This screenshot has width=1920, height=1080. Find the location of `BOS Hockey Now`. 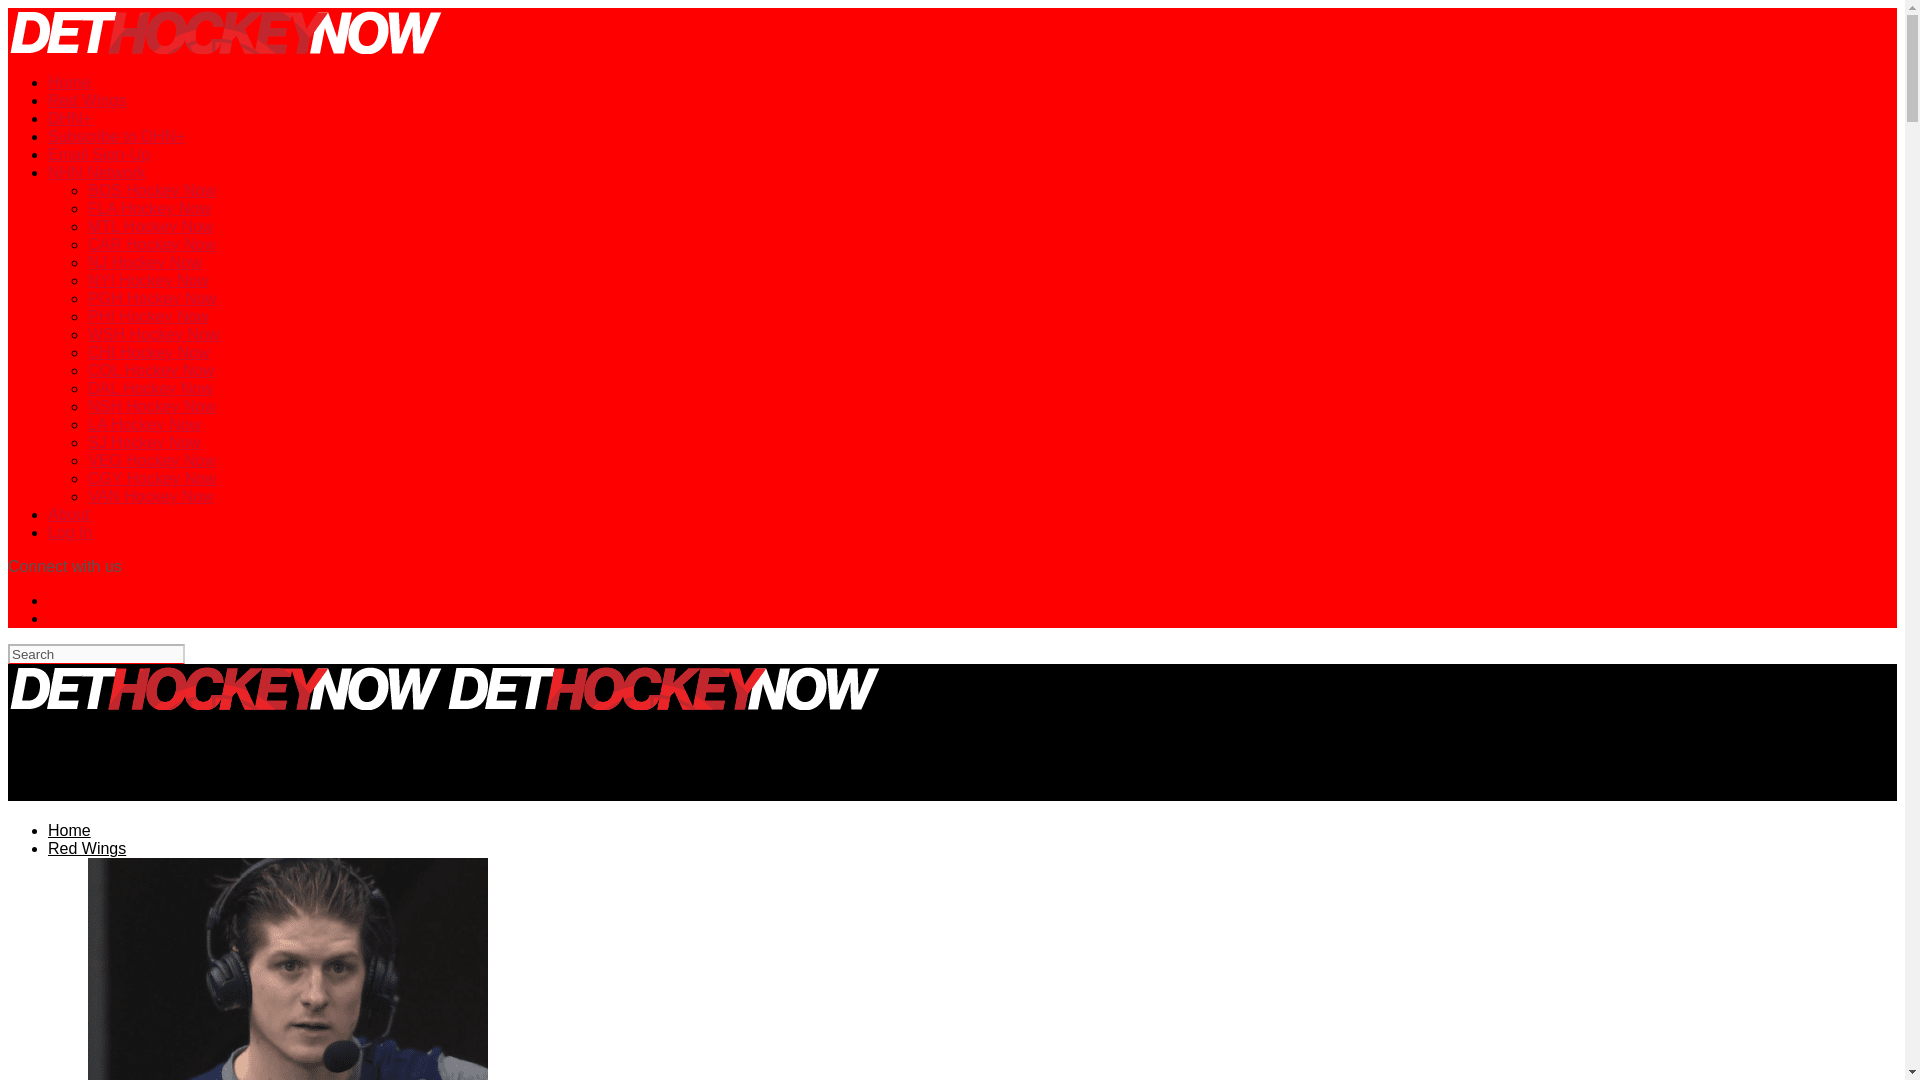

BOS Hockey Now is located at coordinates (152, 190).